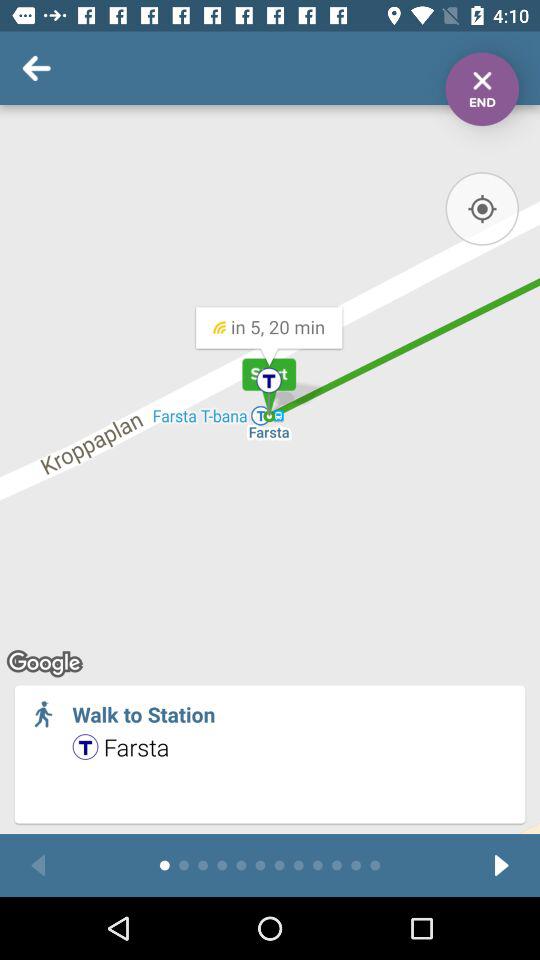 Image resolution: width=540 pixels, height=960 pixels. What do you see at coordinates (482, 89) in the screenshot?
I see `button to end the trip on the gps` at bounding box center [482, 89].